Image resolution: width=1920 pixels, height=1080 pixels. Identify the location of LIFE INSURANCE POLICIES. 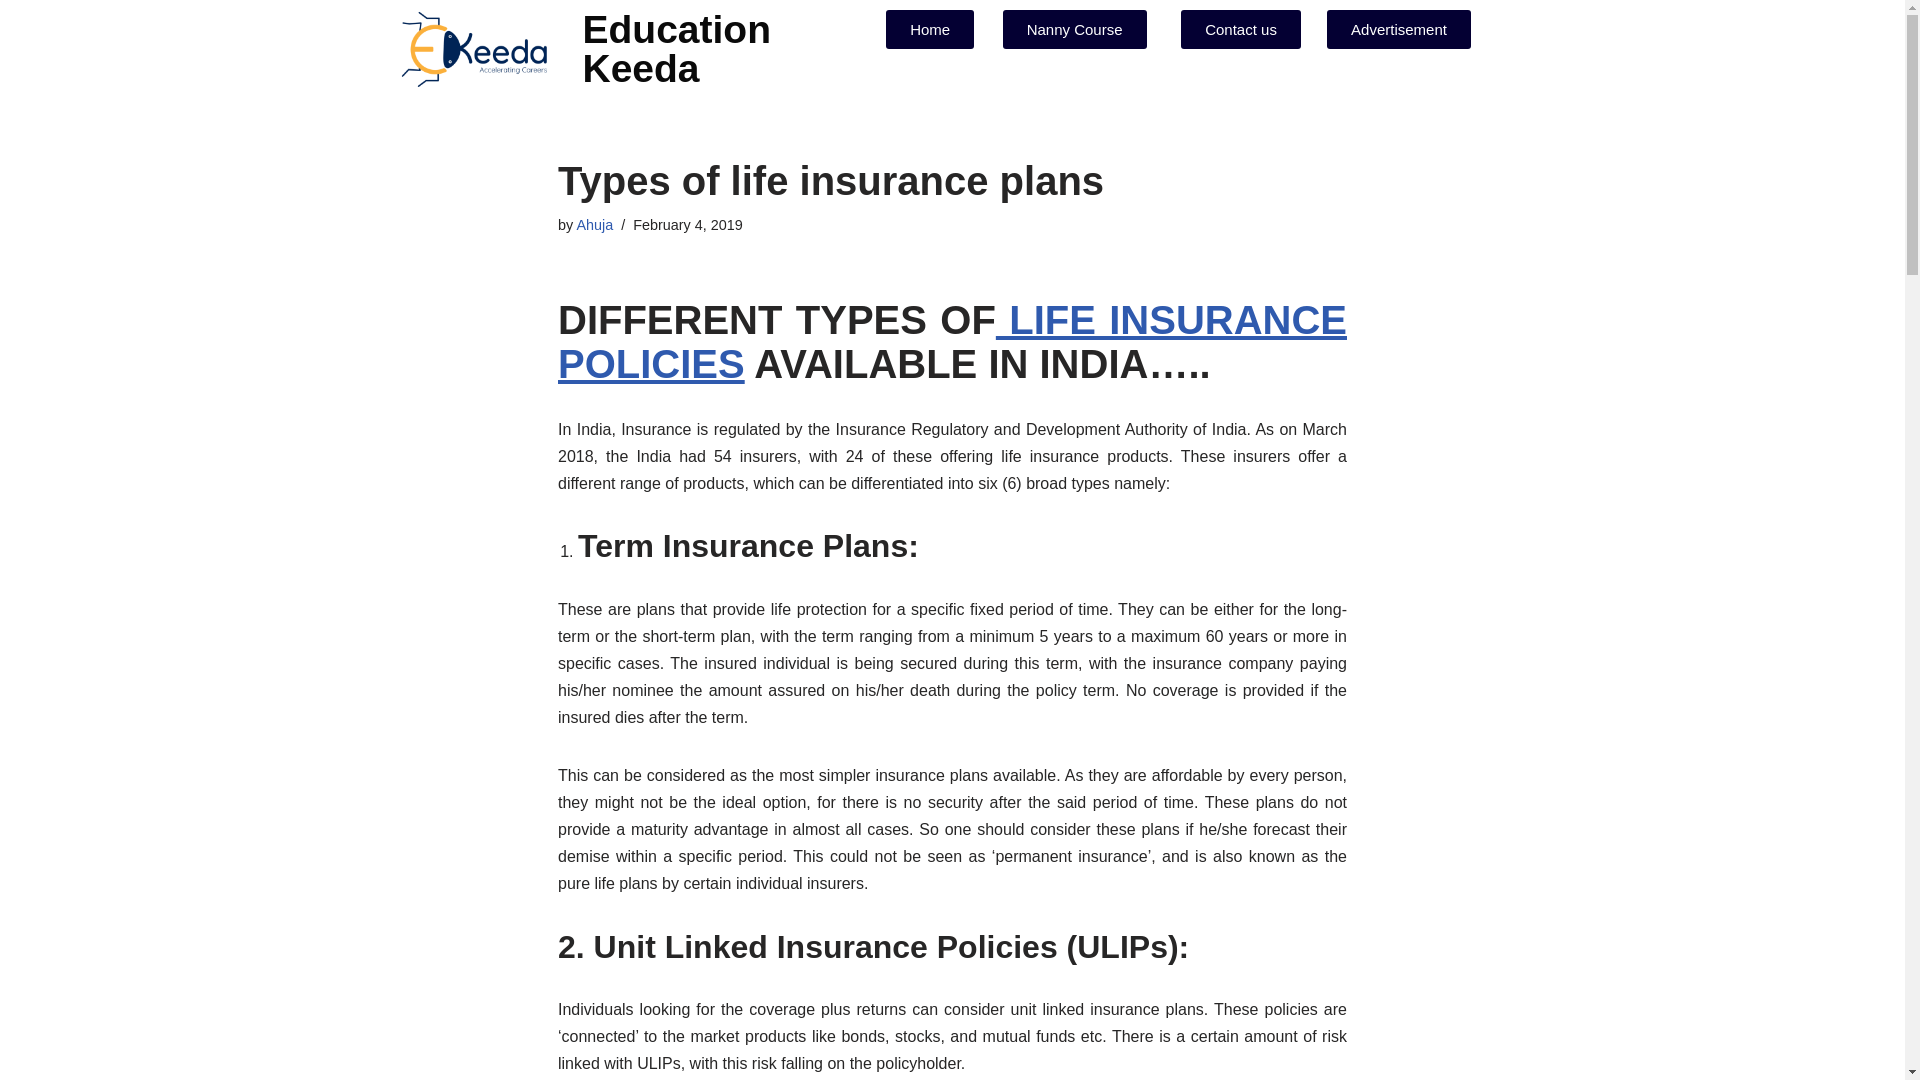
(952, 342).